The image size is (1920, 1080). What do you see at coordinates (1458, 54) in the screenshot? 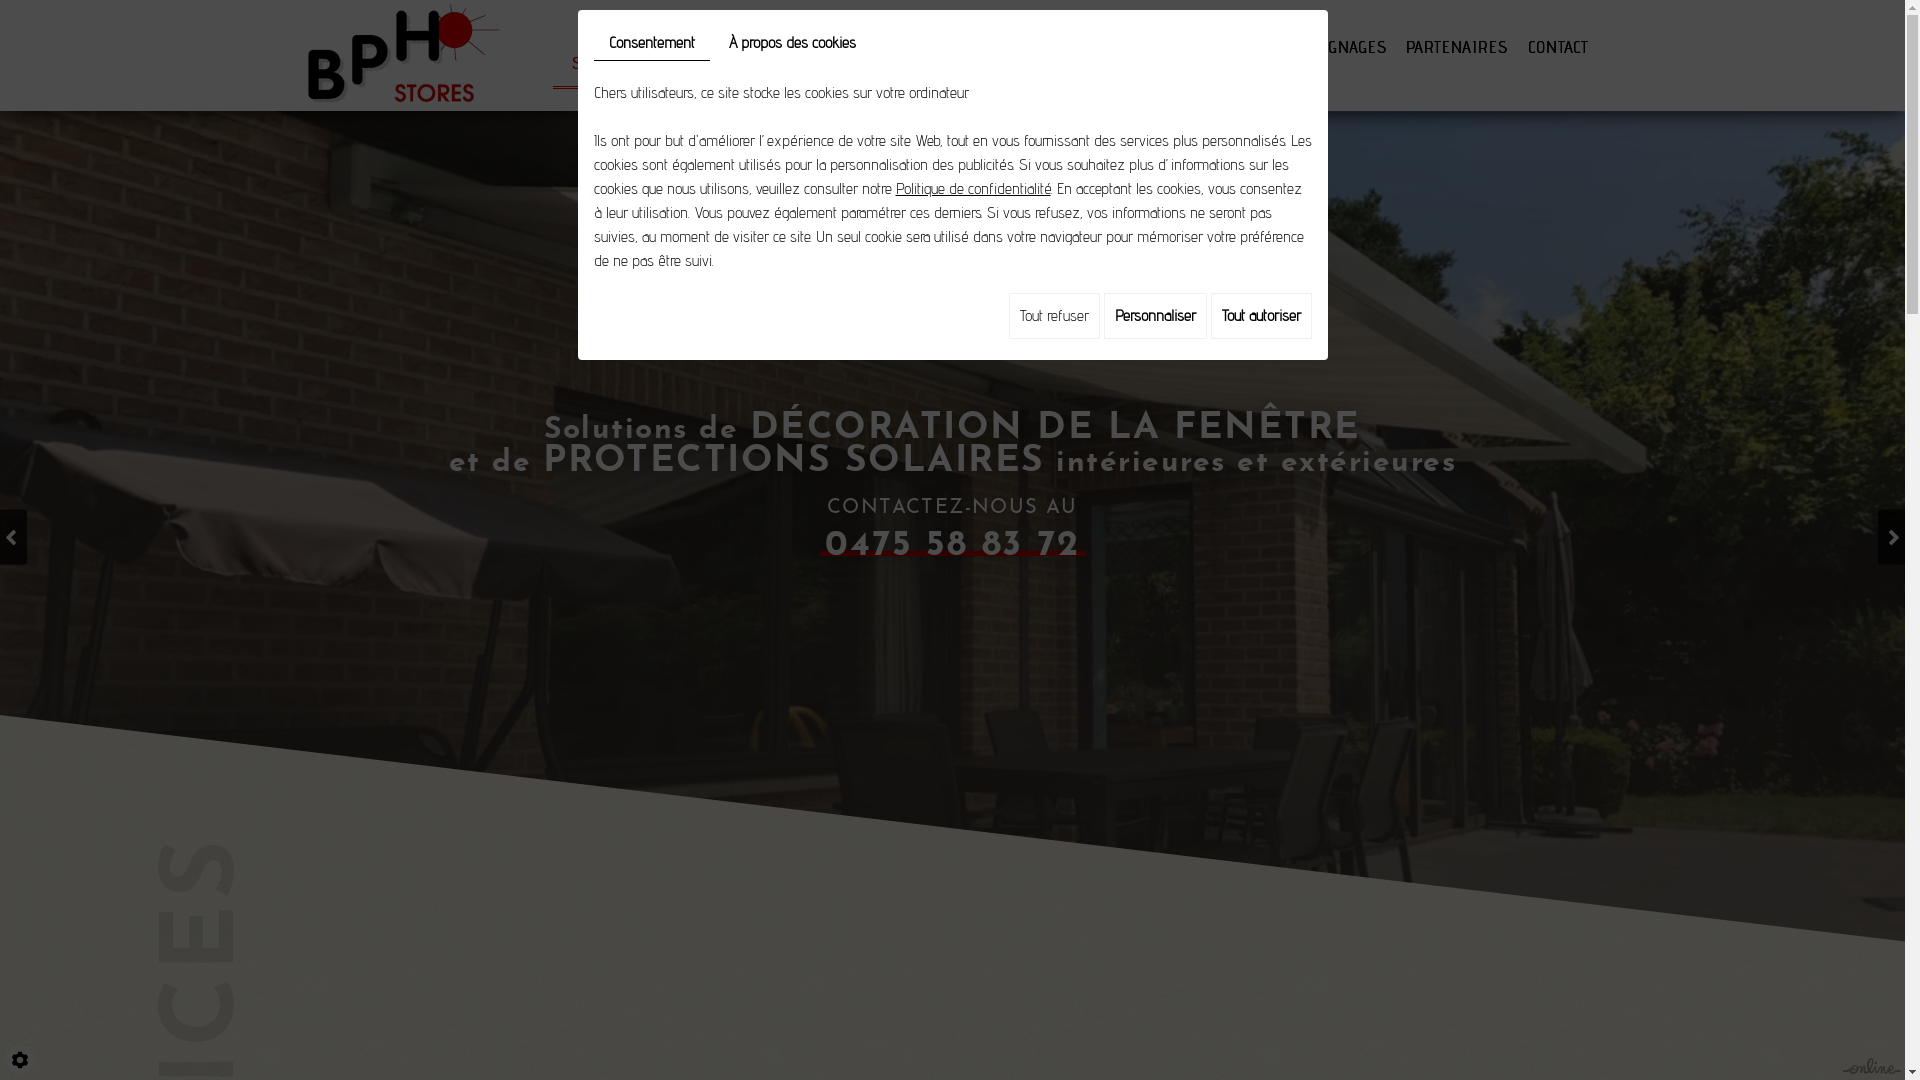
I see `PARTENAIRES` at bounding box center [1458, 54].